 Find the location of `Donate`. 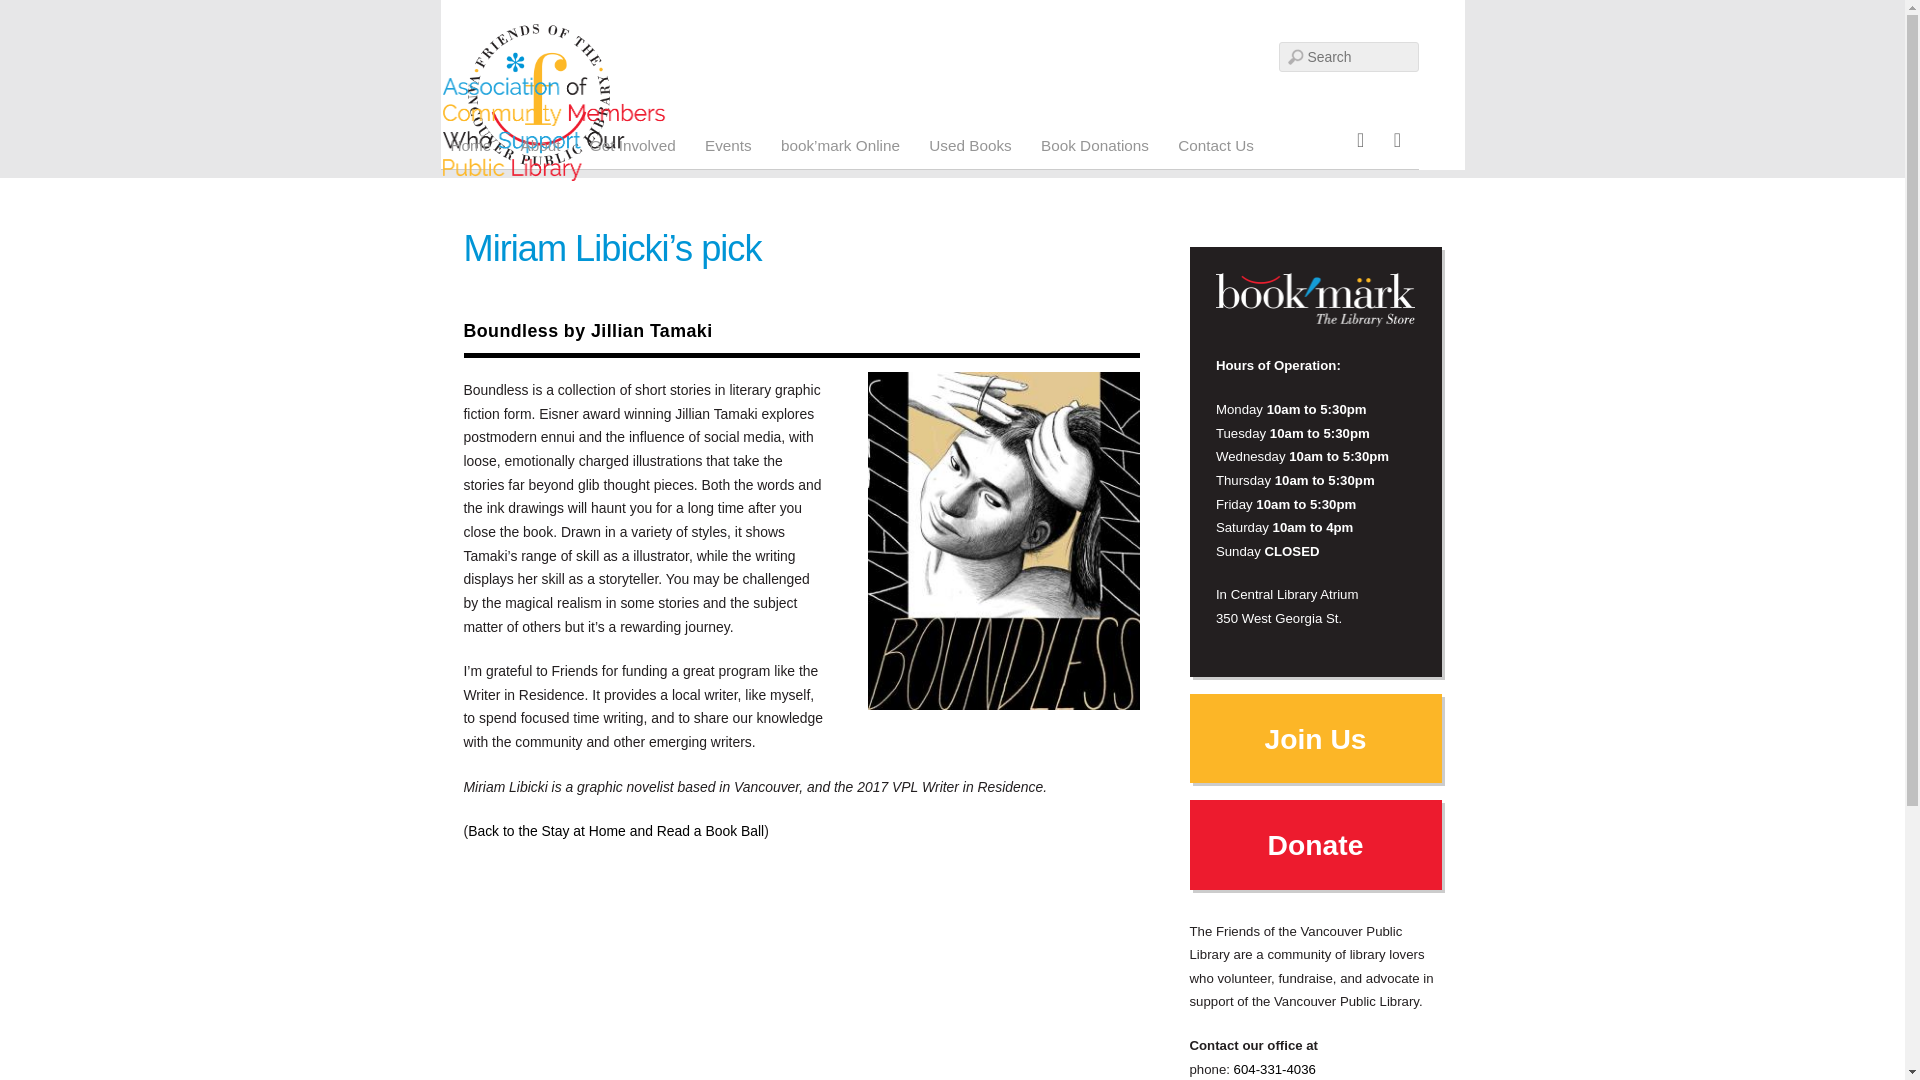

Donate is located at coordinates (1316, 844).